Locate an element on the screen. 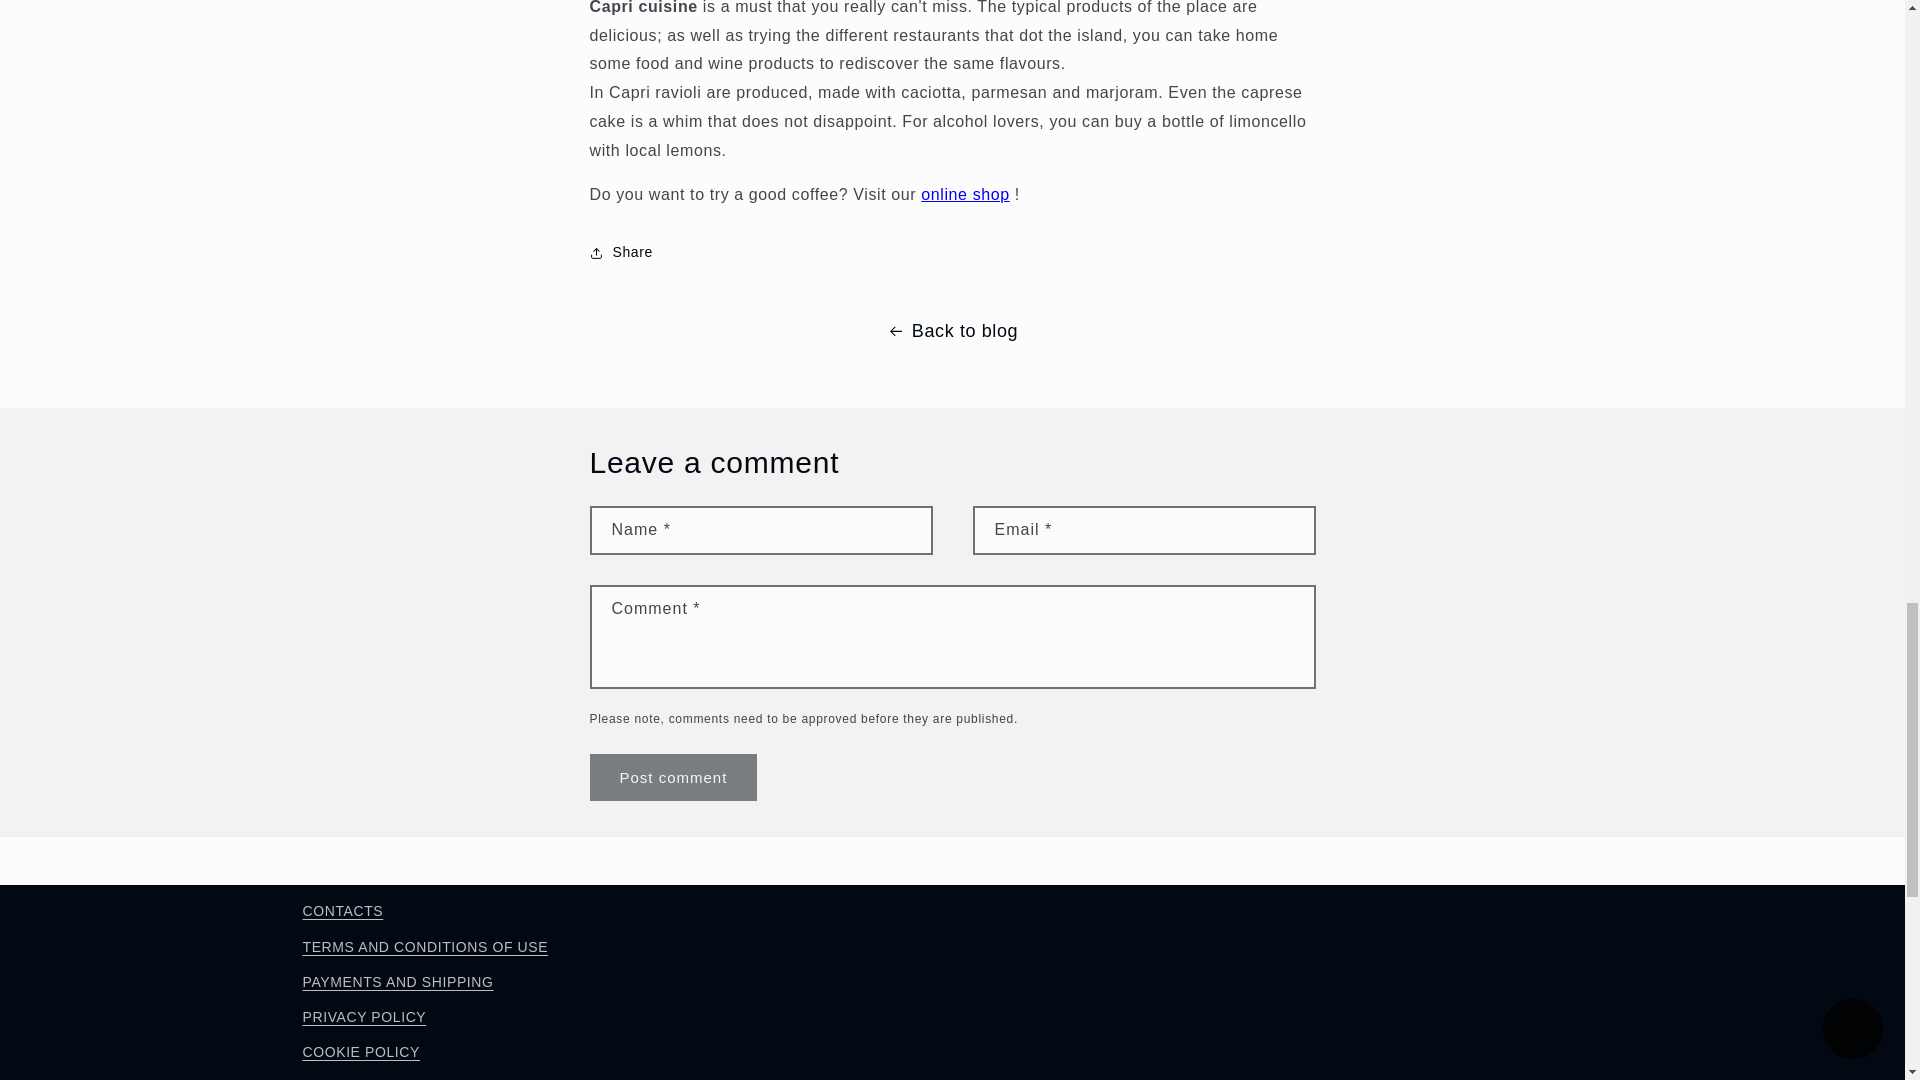 Image resolution: width=1920 pixels, height=1080 pixels. PAYMENTS AND SHIPPING is located at coordinates (397, 982).